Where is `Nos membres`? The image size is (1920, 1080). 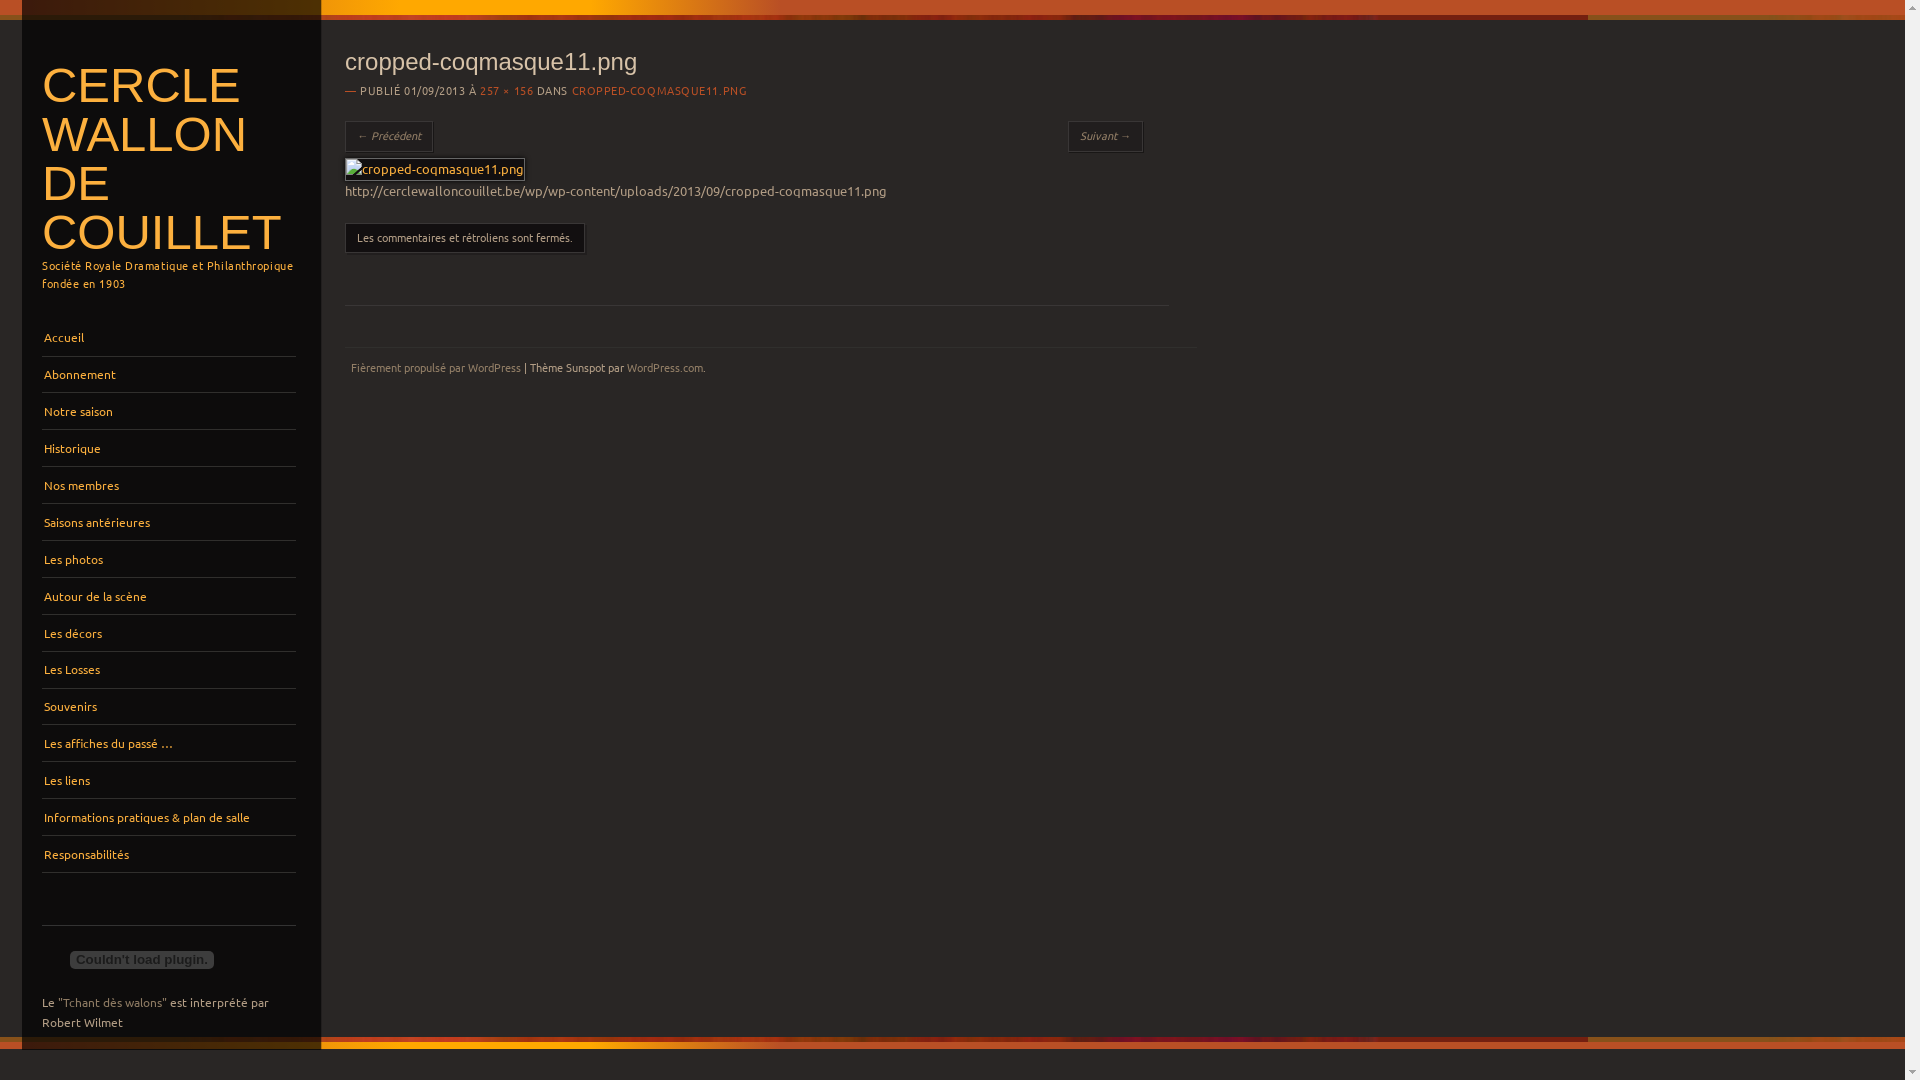
Nos membres is located at coordinates (169, 485).